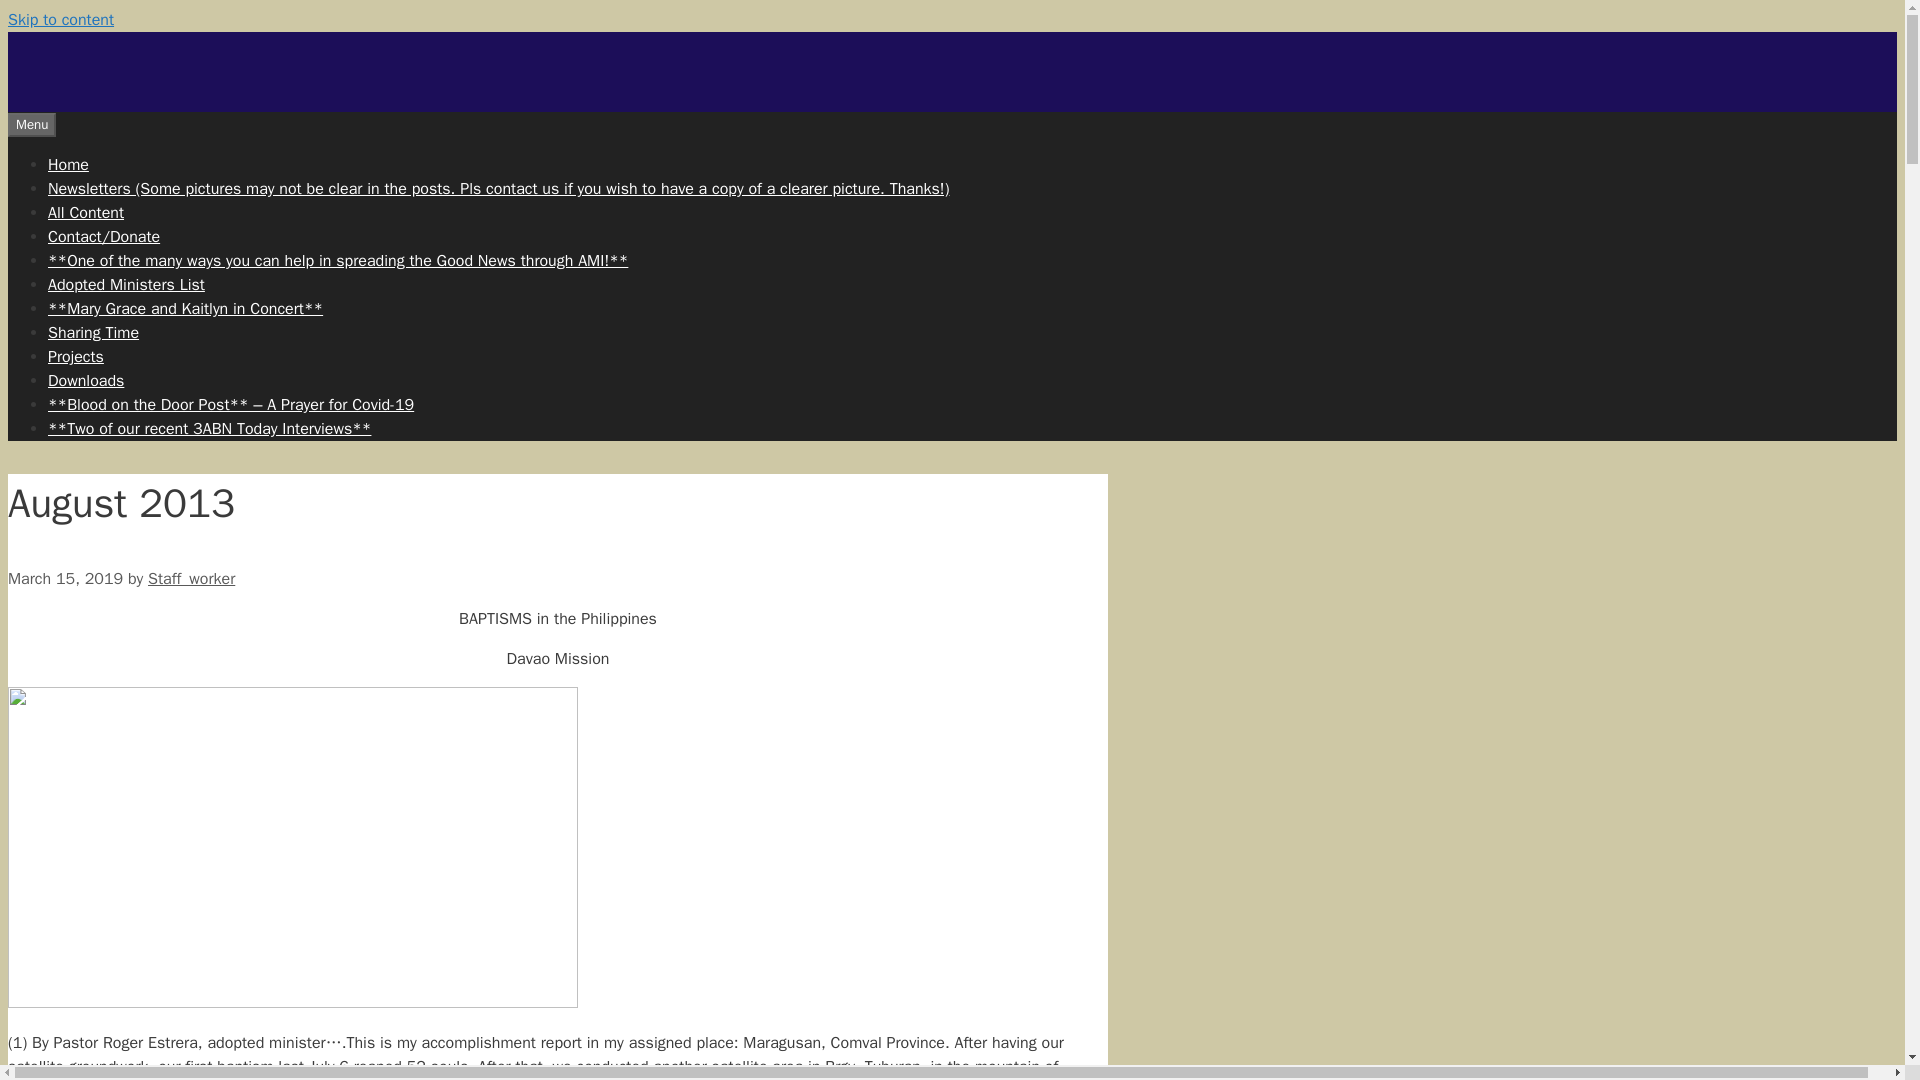 This screenshot has width=1920, height=1080. What do you see at coordinates (60, 20) in the screenshot?
I see `Skip to content` at bounding box center [60, 20].